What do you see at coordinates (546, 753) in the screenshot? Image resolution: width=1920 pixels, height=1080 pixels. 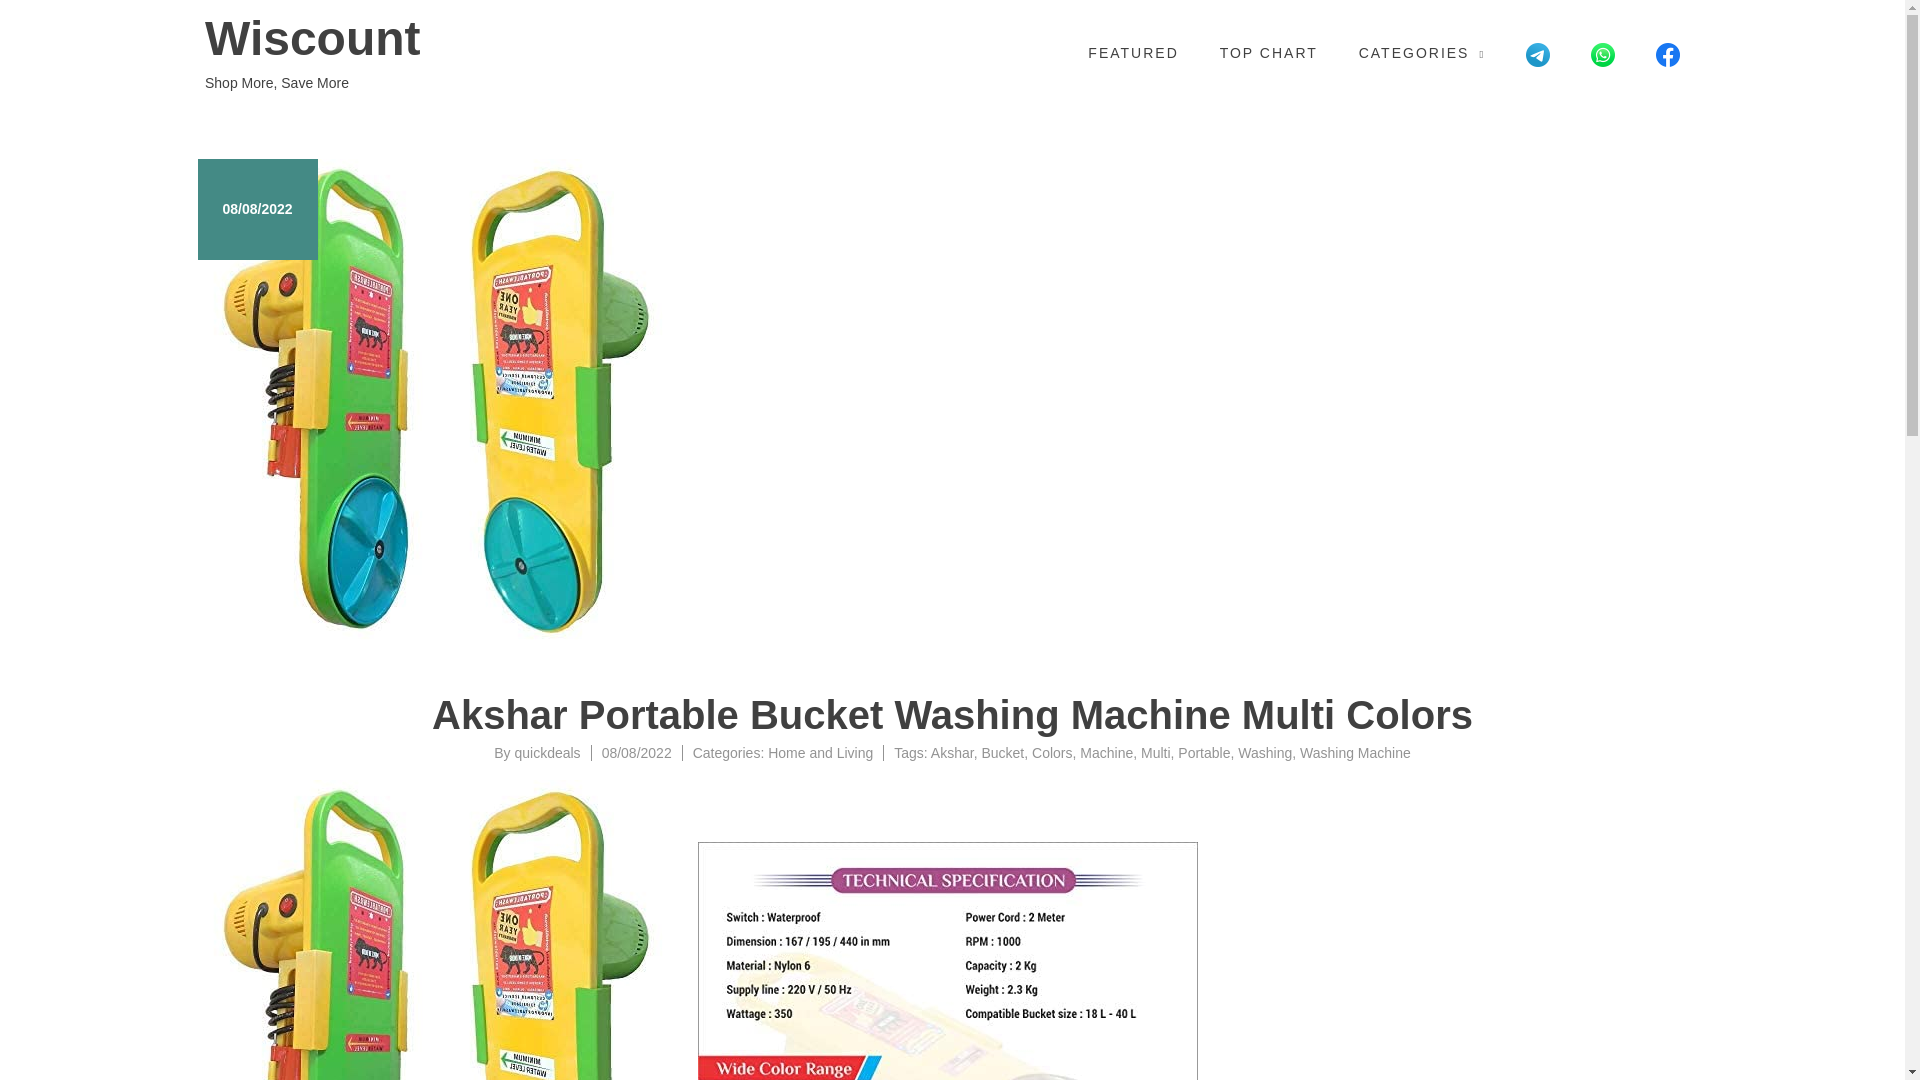 I see `quickdeals` at bounding box center [546, 753].